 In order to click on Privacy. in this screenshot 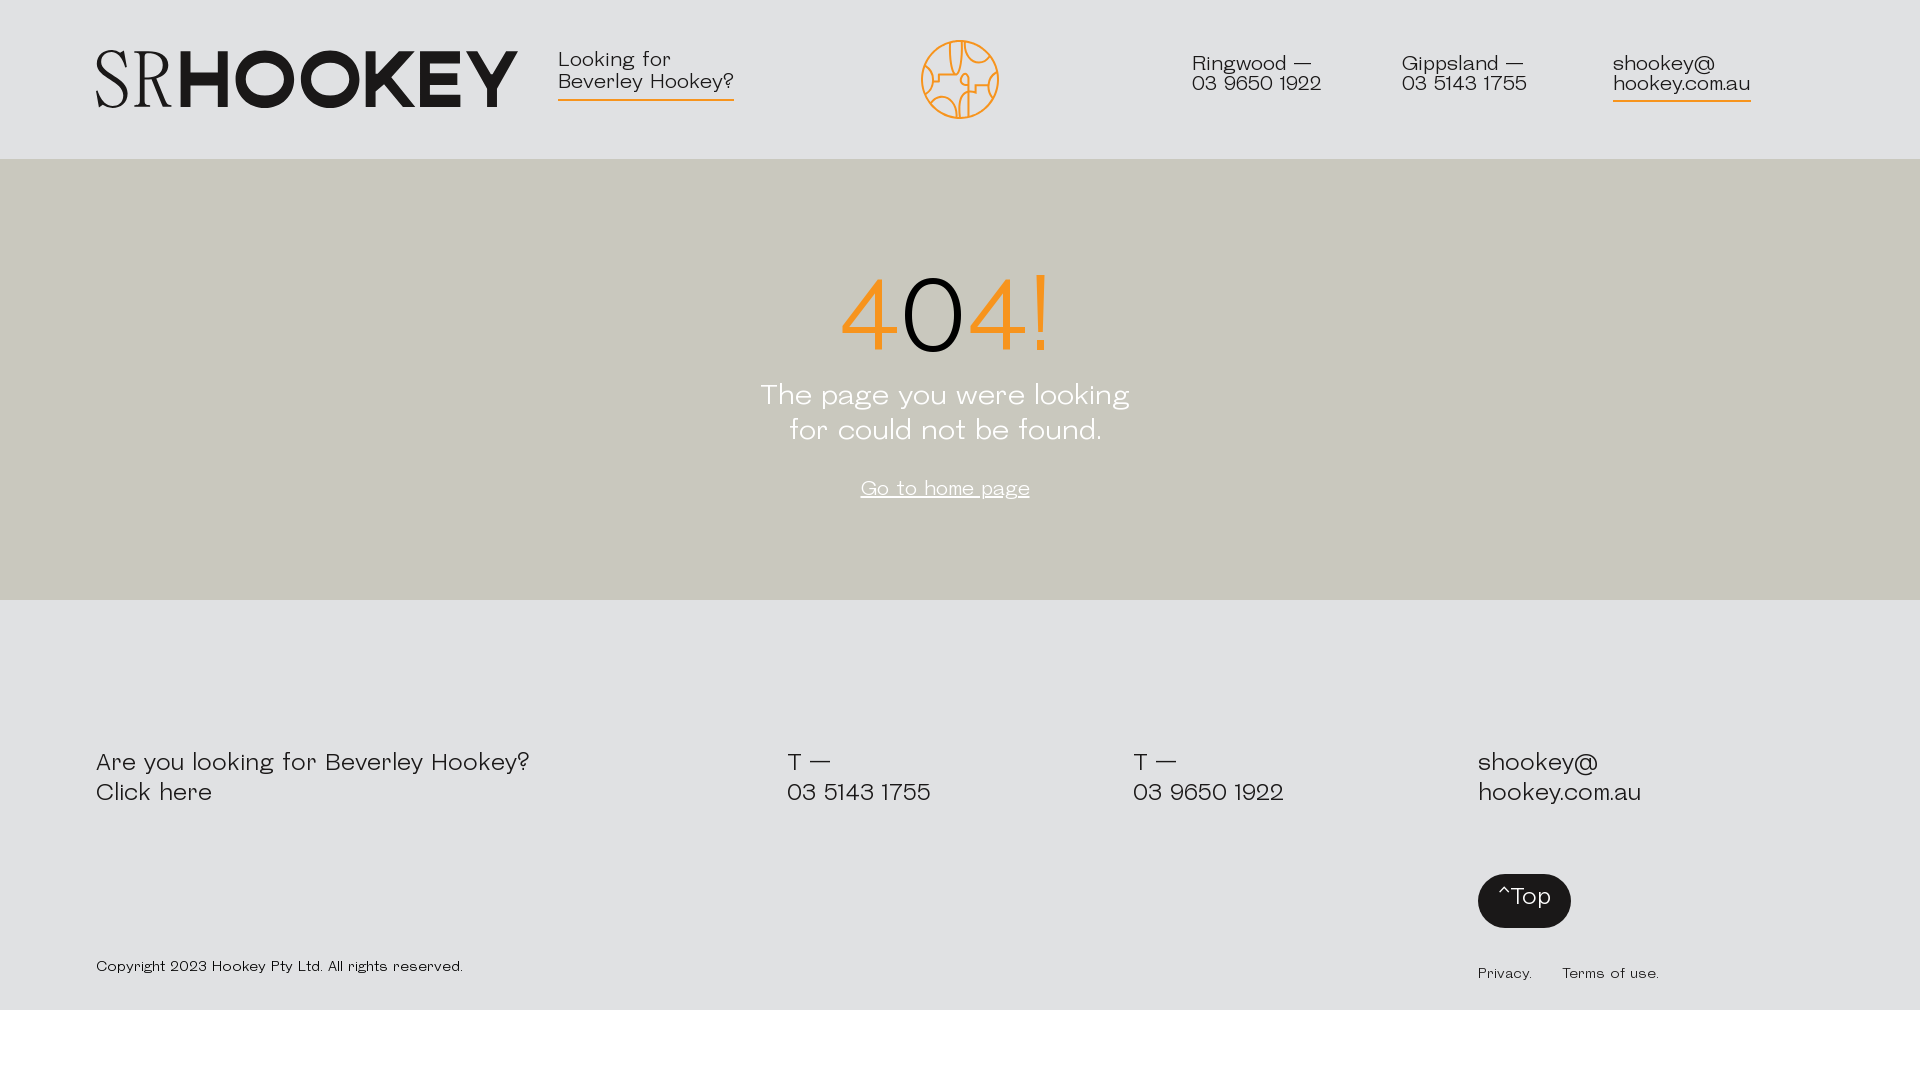, I will do `click(1505, 974)`.